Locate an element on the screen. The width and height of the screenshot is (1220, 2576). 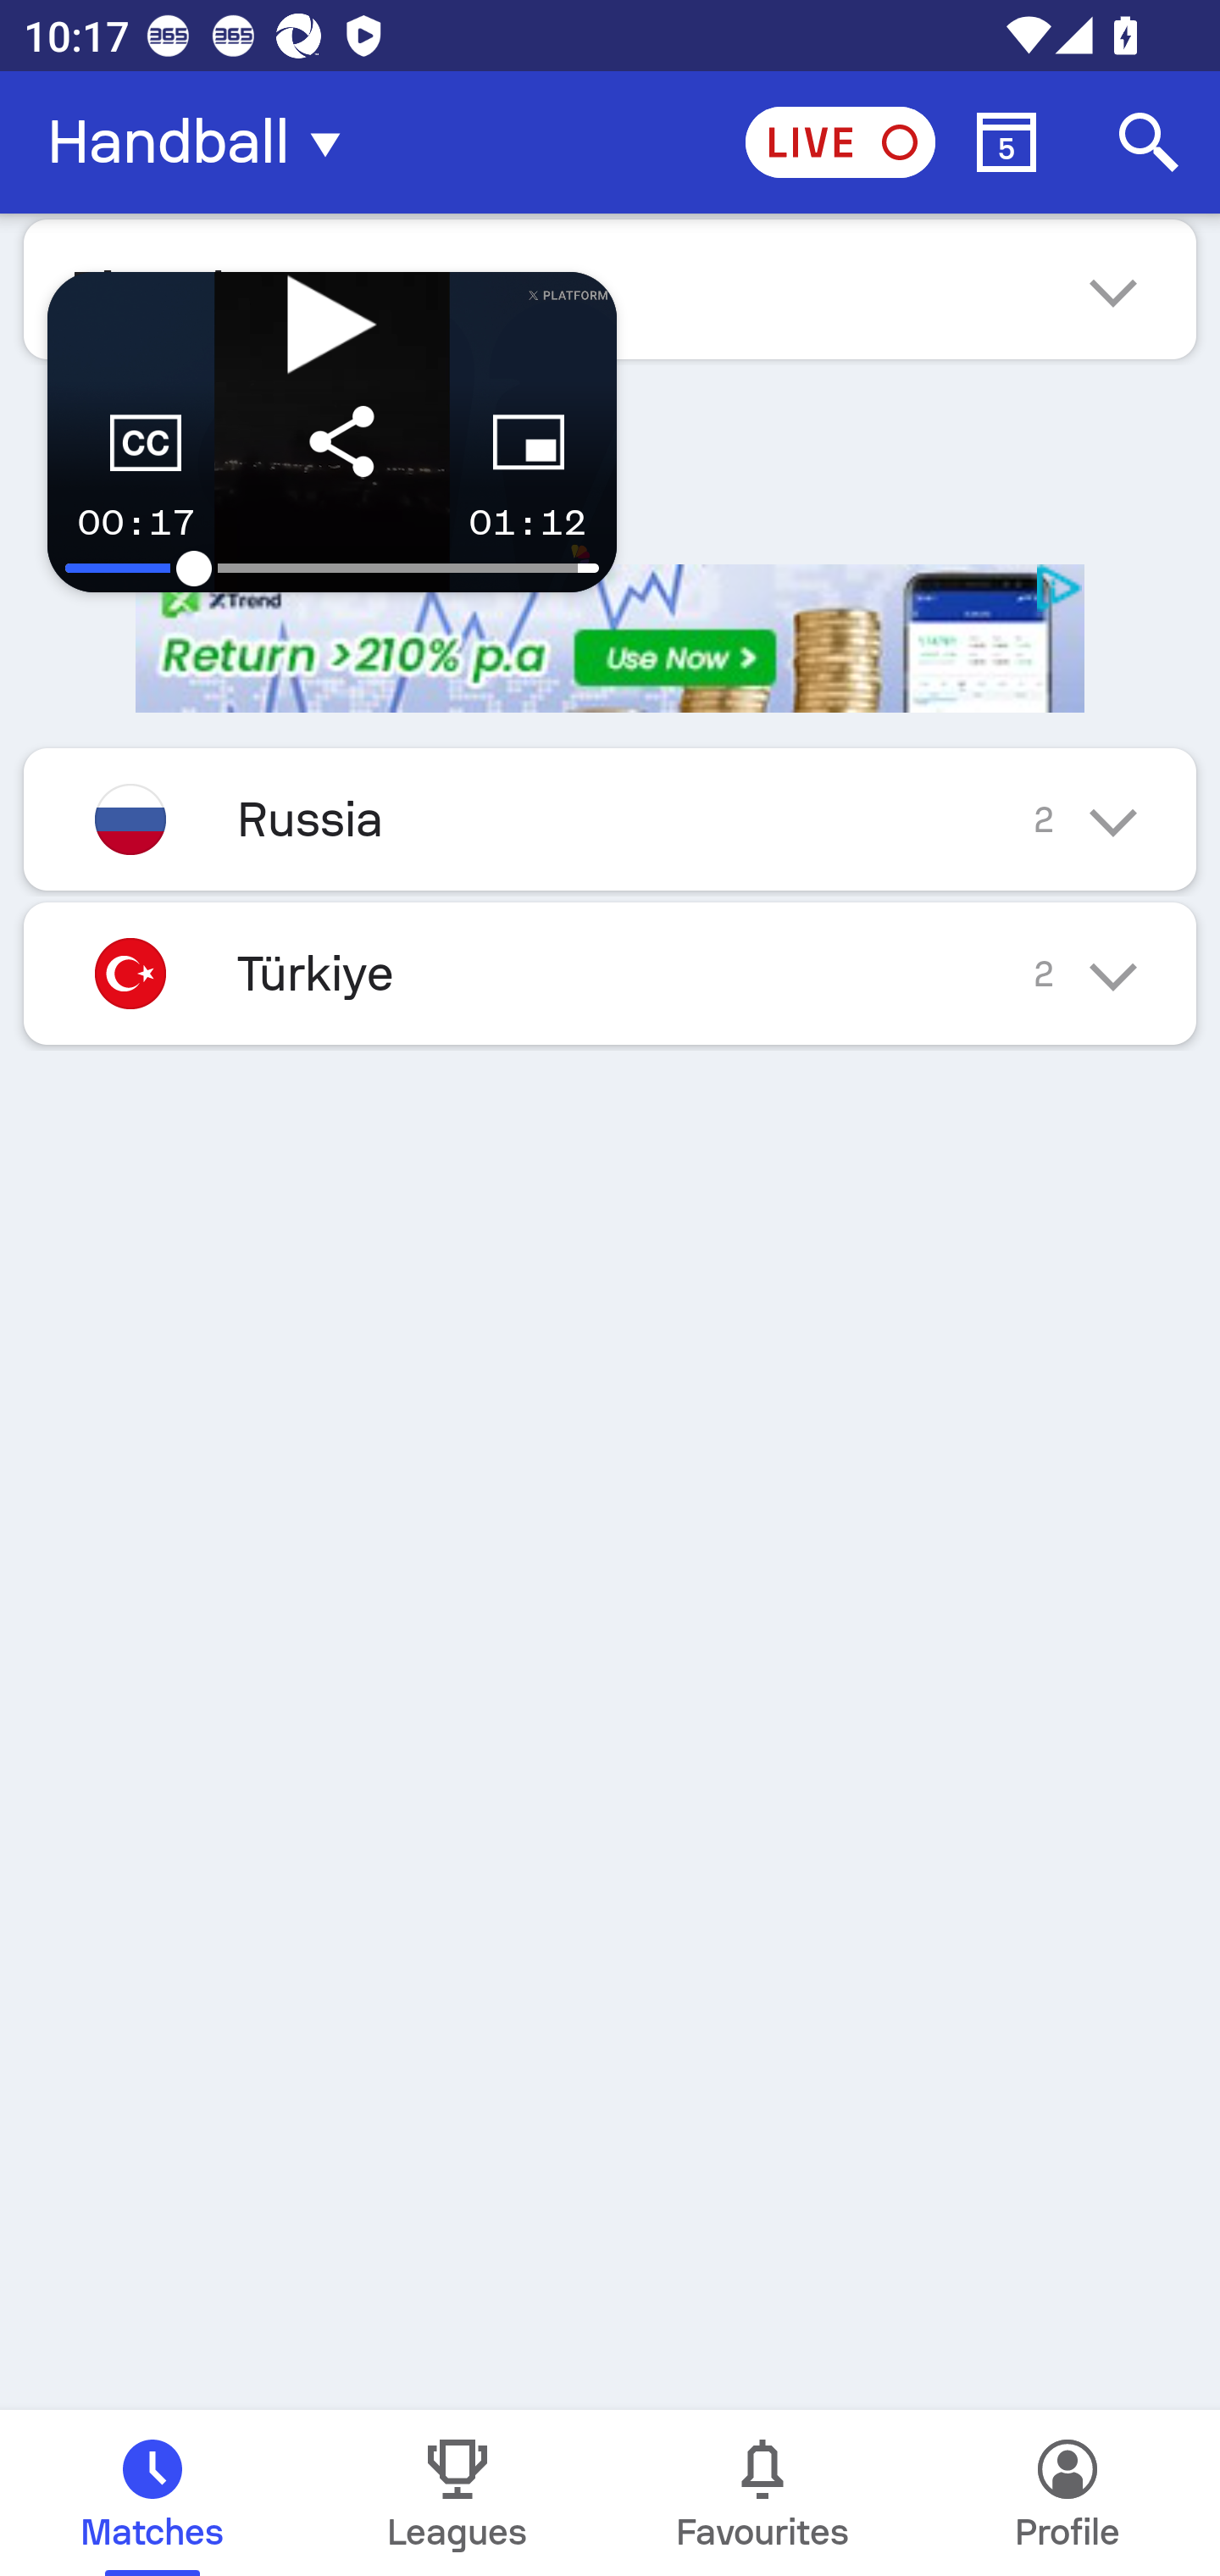
Leagues is located at coordinates (457, 2493).